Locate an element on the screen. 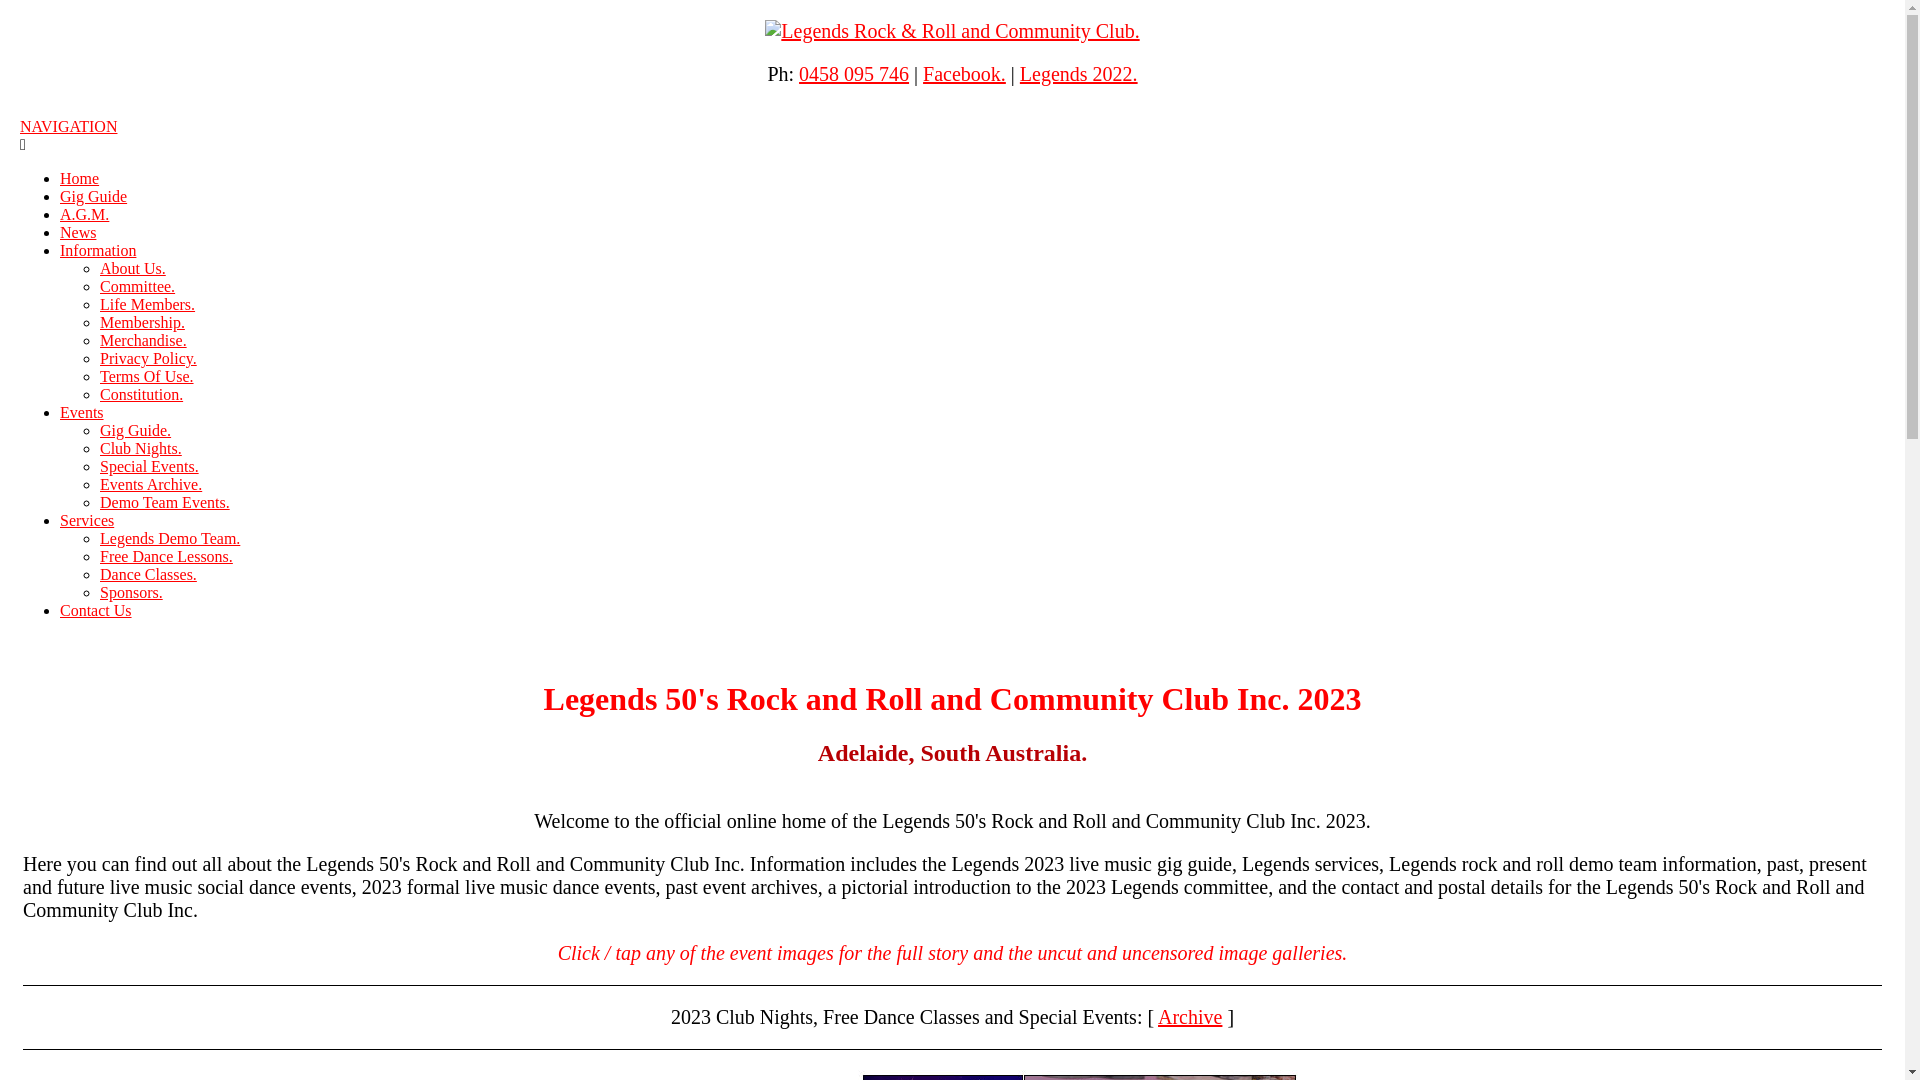 This screenshot has width=1920, height=1080. Life Members. is located at coordinates (148, 304).